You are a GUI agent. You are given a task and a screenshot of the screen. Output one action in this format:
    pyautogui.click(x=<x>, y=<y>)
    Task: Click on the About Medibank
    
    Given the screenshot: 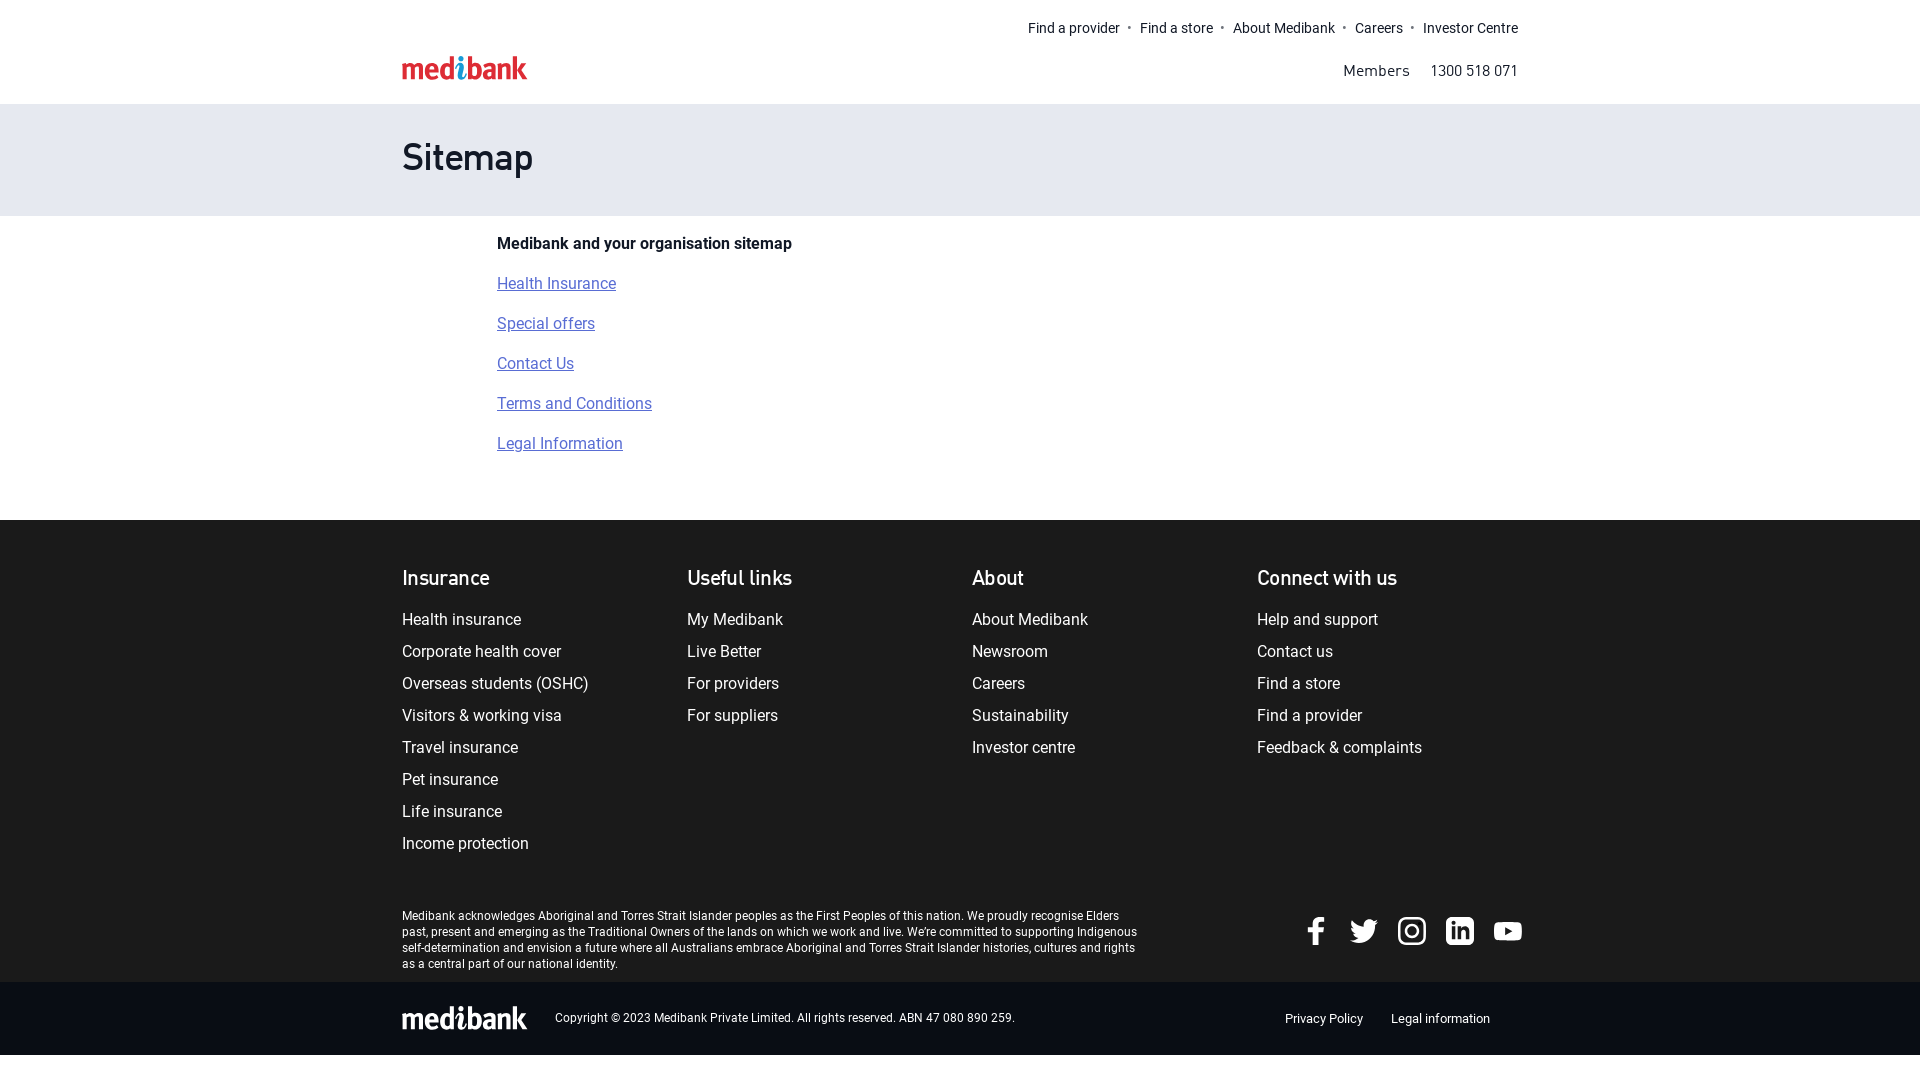 What is the action you would take?
    pyautogui.click(x=1030, y=620)
    